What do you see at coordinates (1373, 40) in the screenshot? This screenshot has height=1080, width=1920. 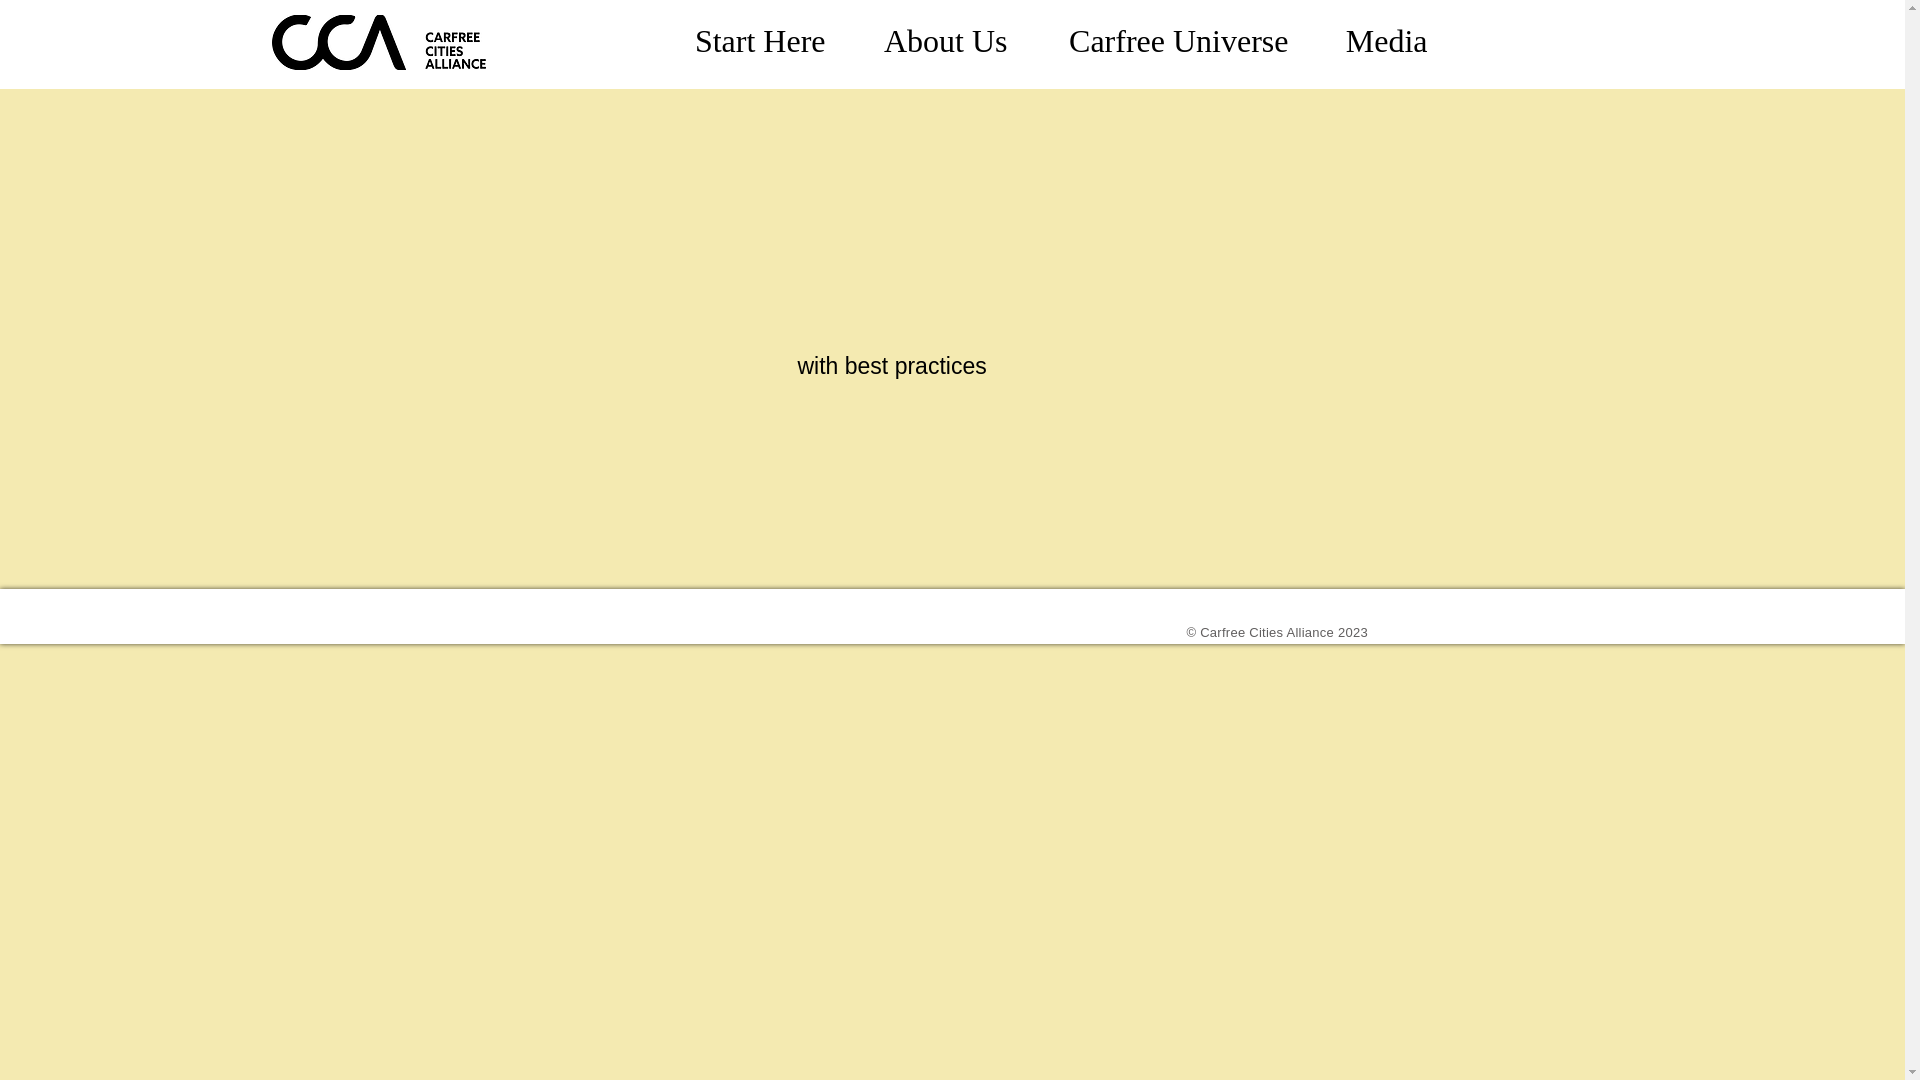 I see `Media` at bounding box center [1373, 40].